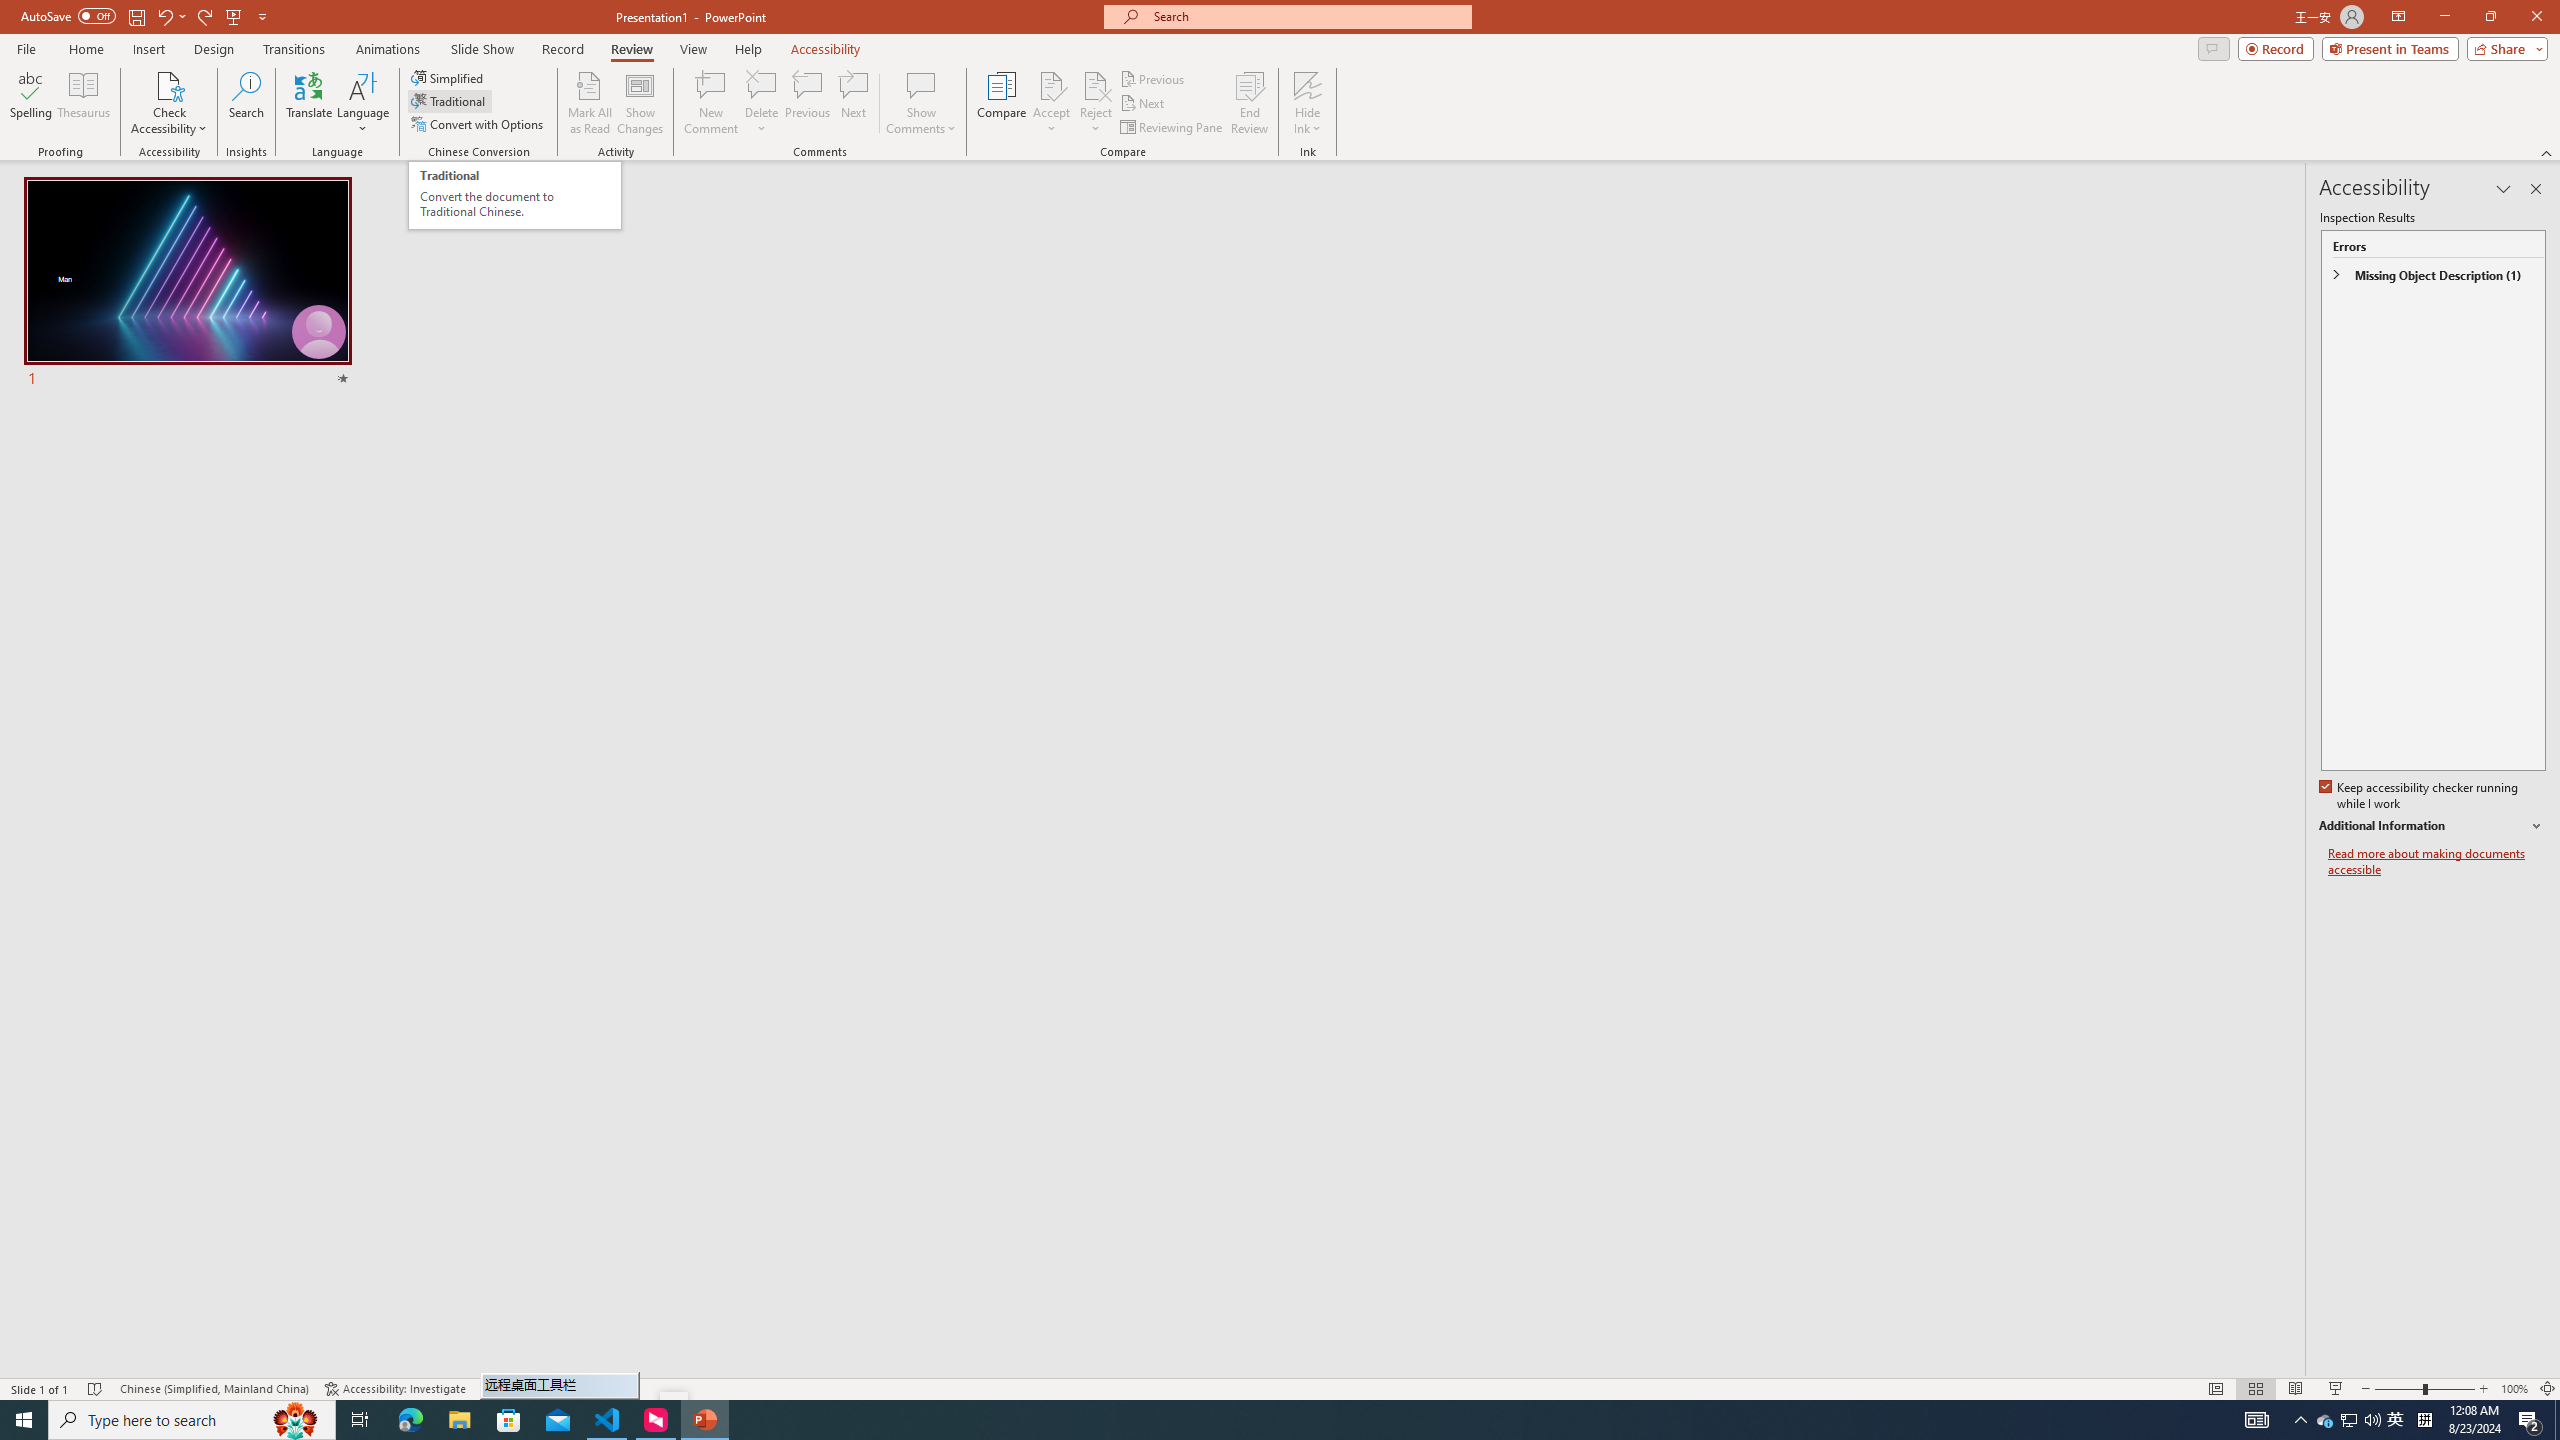 The image size is (2560, 1440). I want to click on Delete, so click(761, 103).